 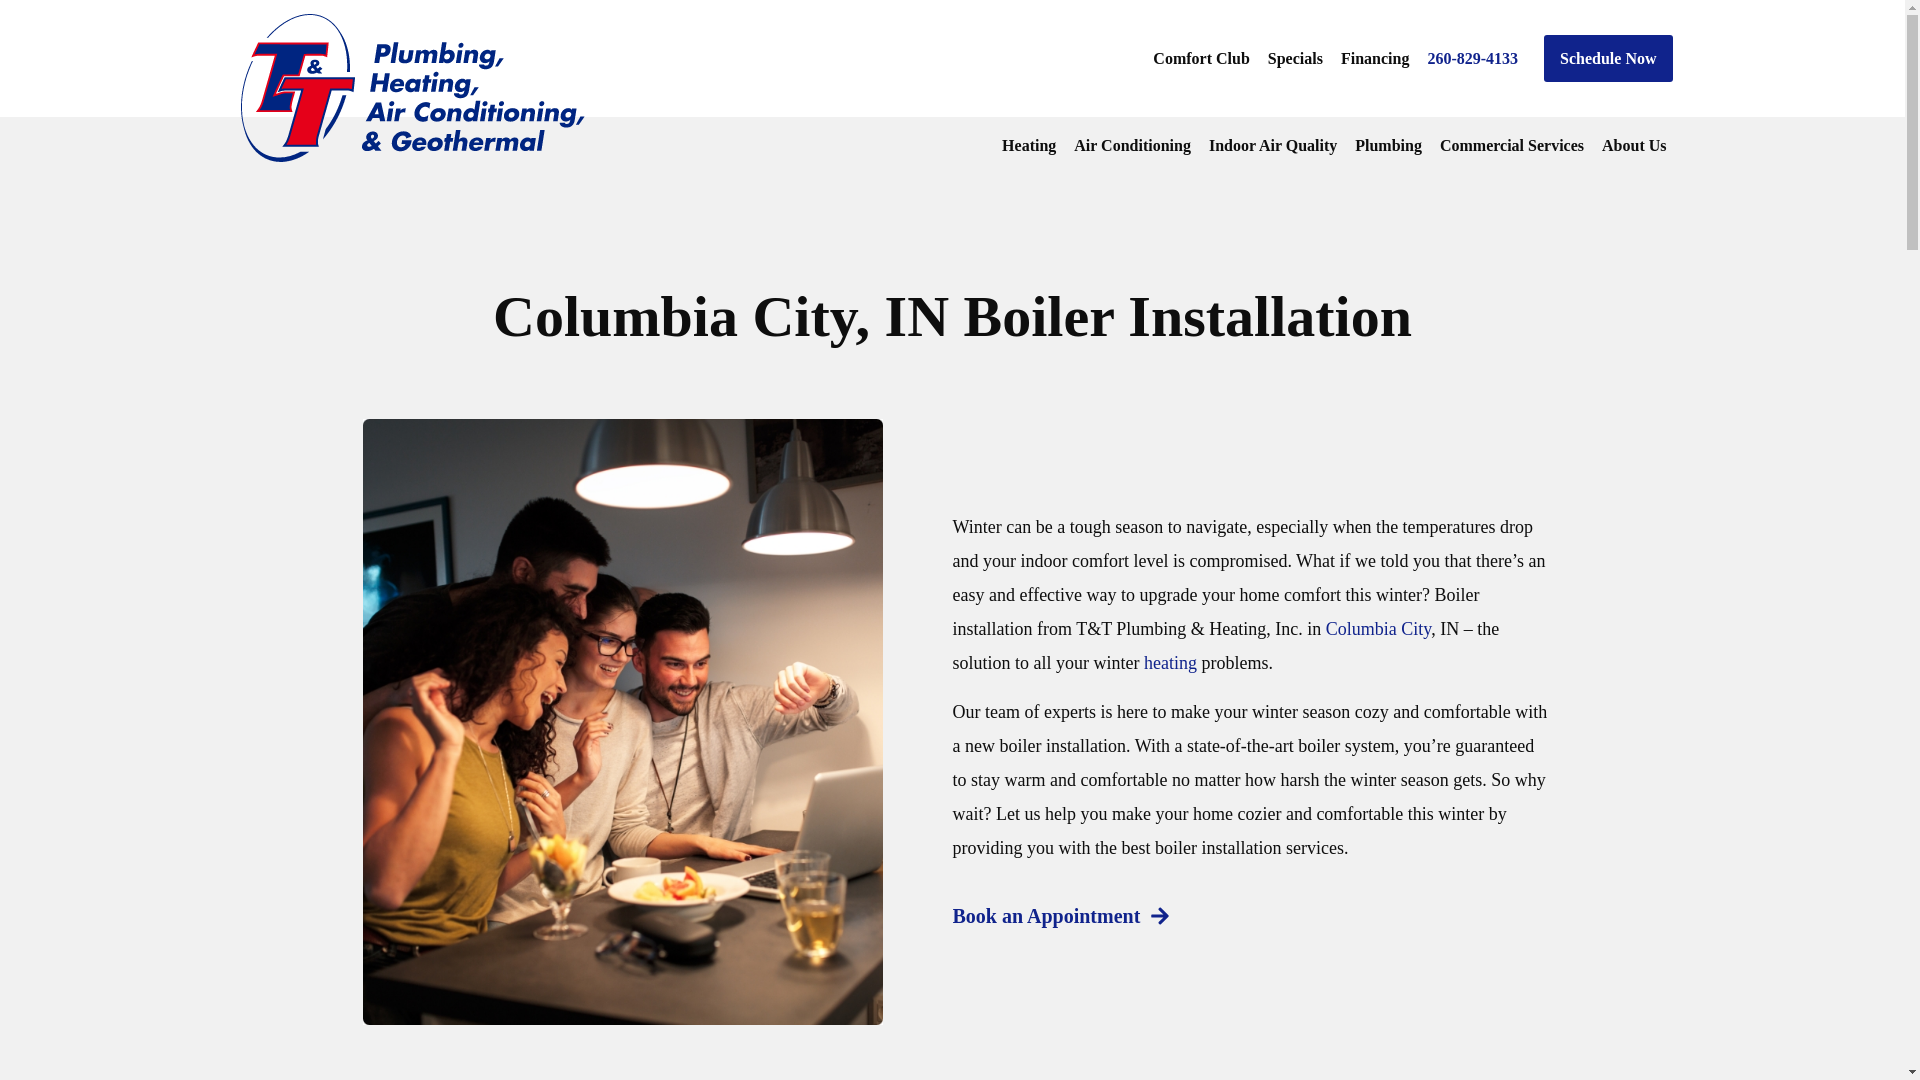 What do you see at coordinates (1200, 58) in the screenshot?
I see `Comfort Club` at bounding box center [1200, 58].